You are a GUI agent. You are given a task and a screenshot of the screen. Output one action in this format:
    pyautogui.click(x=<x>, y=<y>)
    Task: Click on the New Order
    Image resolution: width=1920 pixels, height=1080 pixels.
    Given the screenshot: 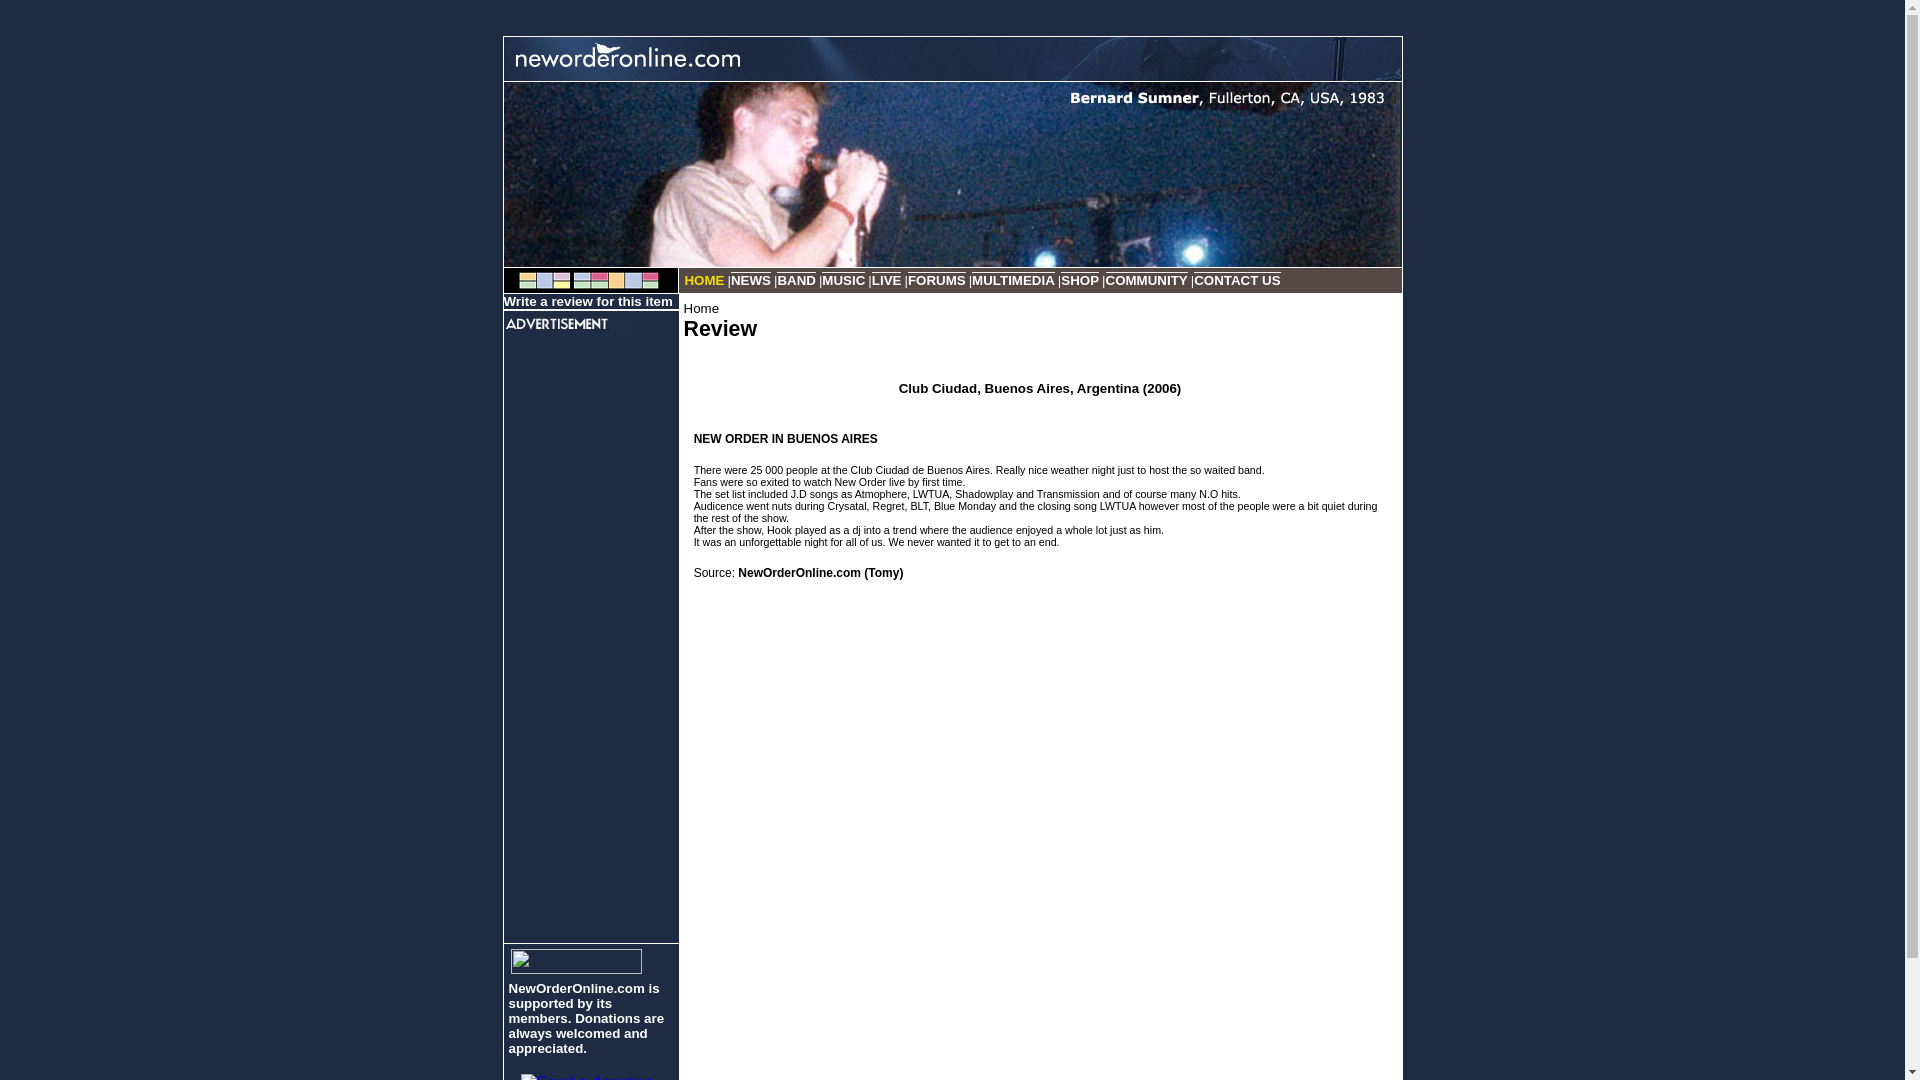 What is the action you would take?
    pyautogui.click(x=590, y=280)
    